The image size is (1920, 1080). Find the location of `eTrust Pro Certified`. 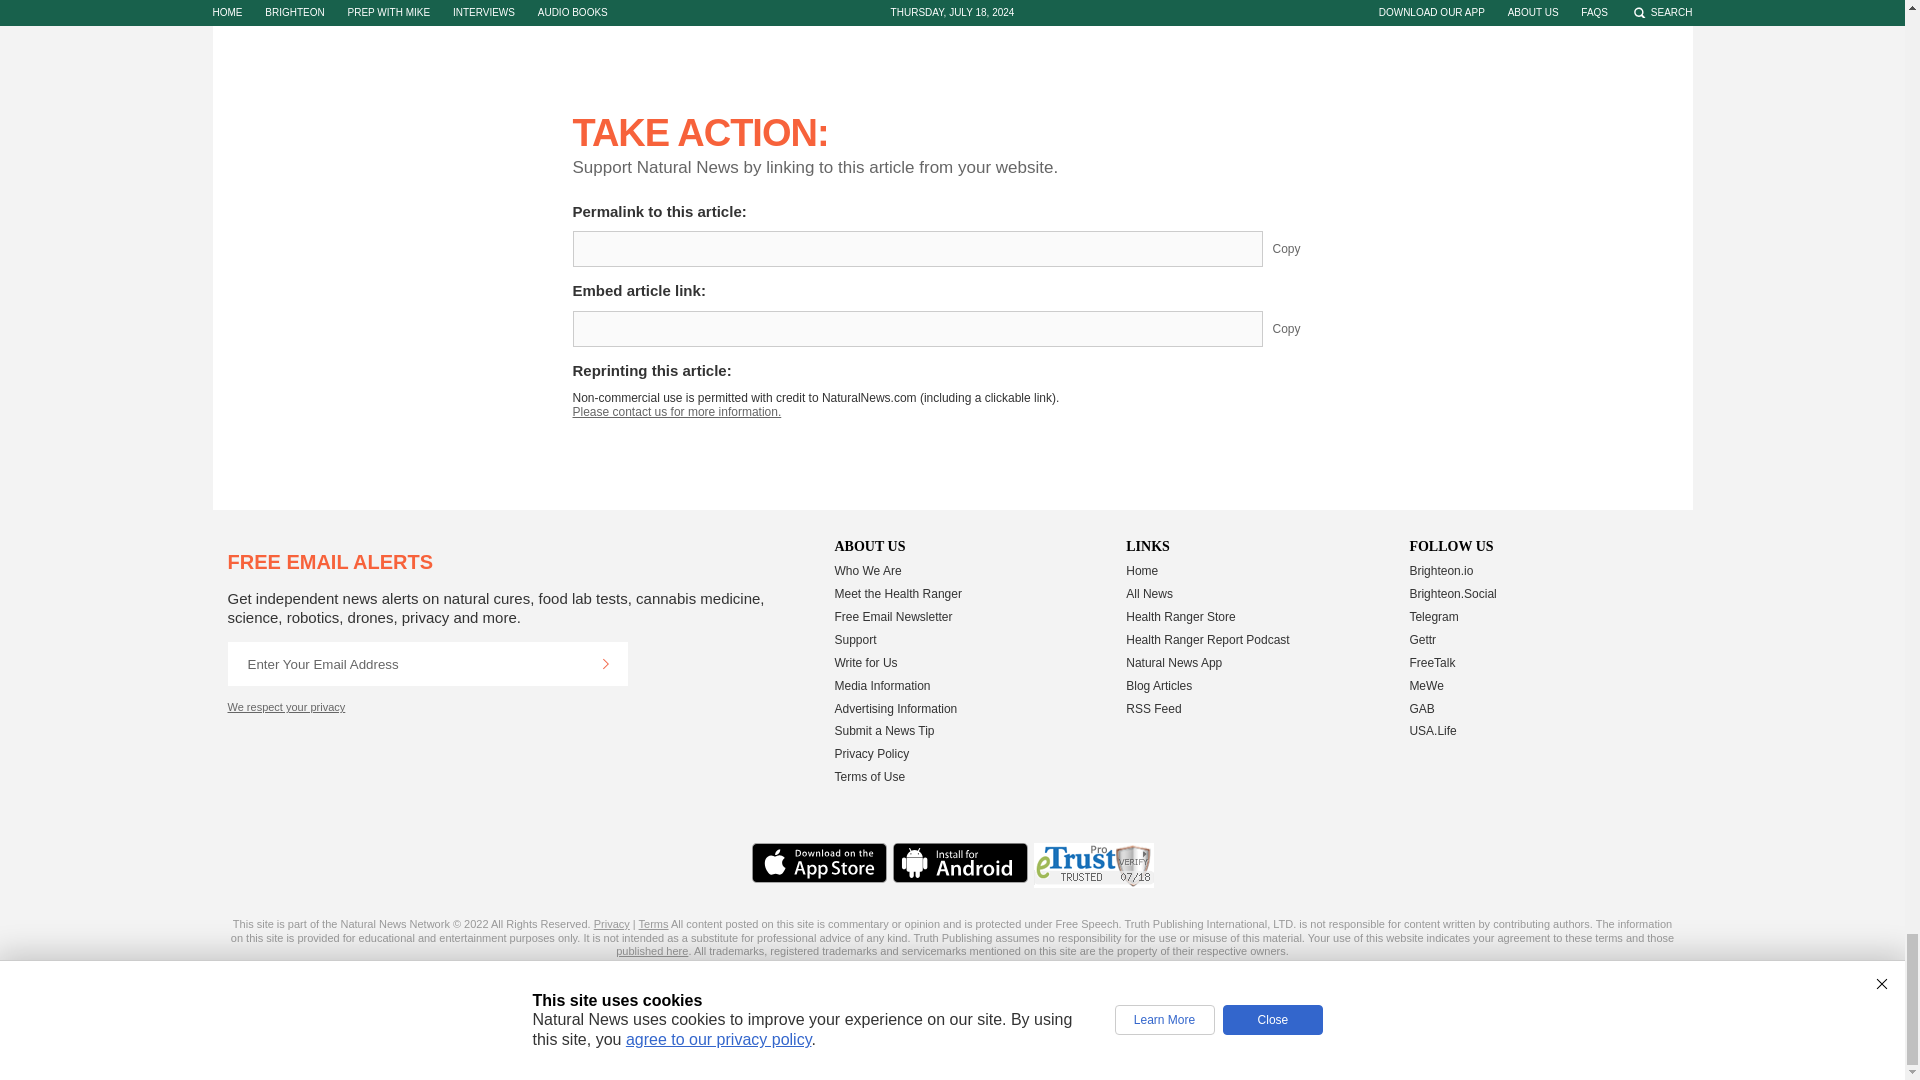

eTrust Pro Certified is located at coordinates (1094, 865).